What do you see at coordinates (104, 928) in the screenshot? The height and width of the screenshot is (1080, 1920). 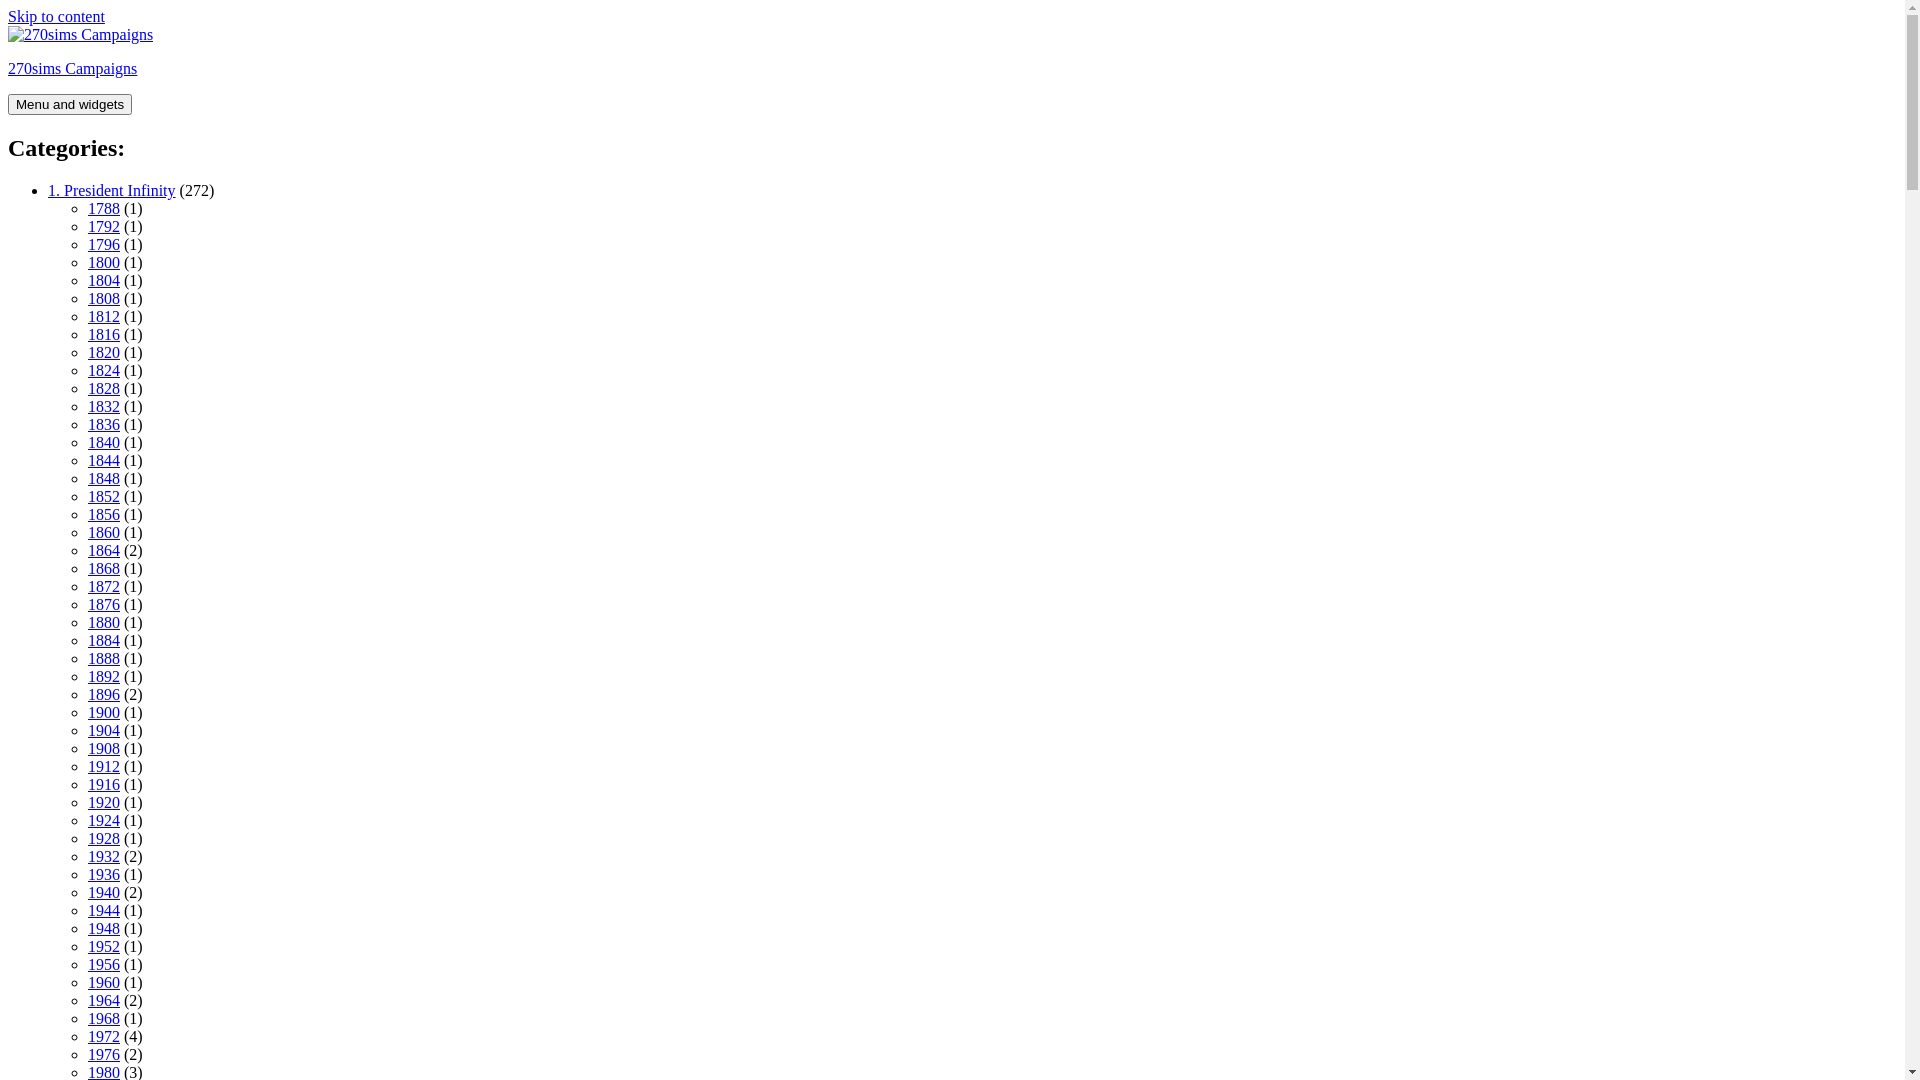 I see `1948` at bounding box center [104, 928].